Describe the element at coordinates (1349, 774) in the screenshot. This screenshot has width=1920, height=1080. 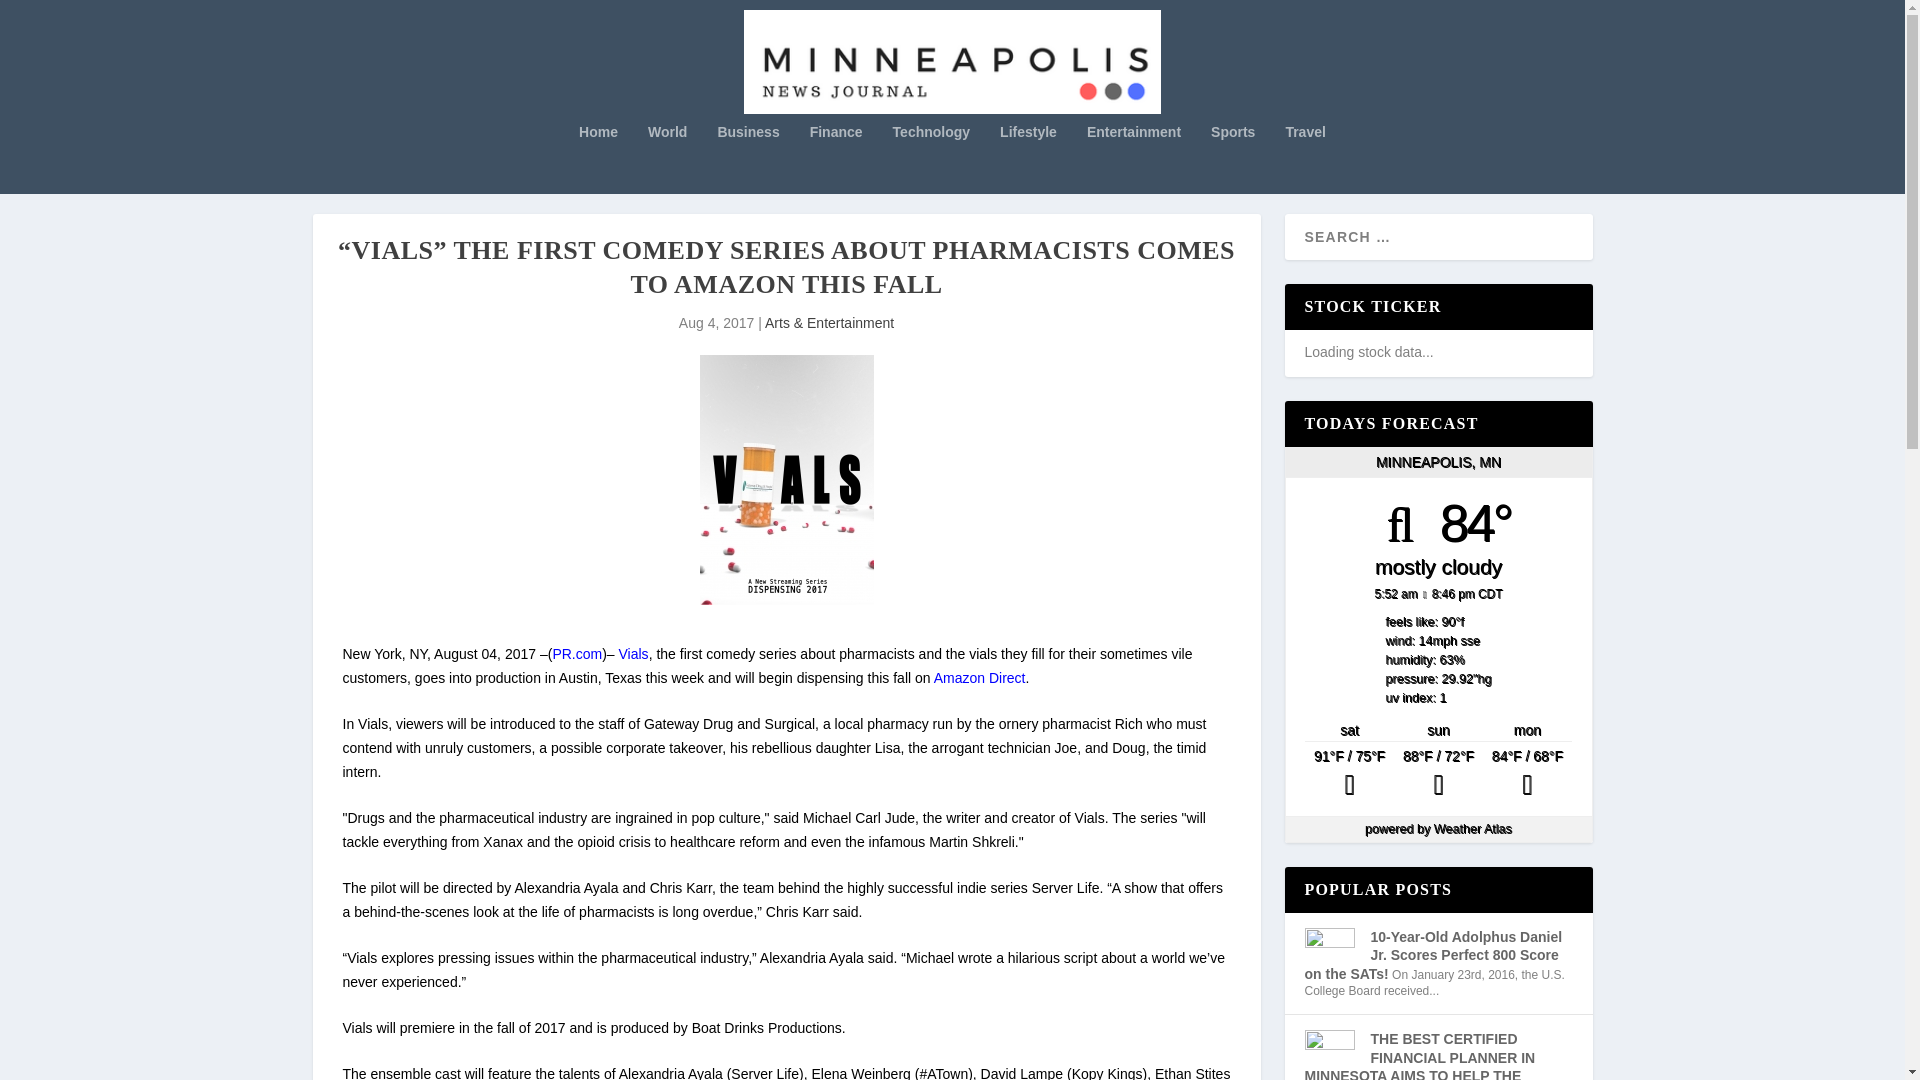
I see `Sunny` at that location.